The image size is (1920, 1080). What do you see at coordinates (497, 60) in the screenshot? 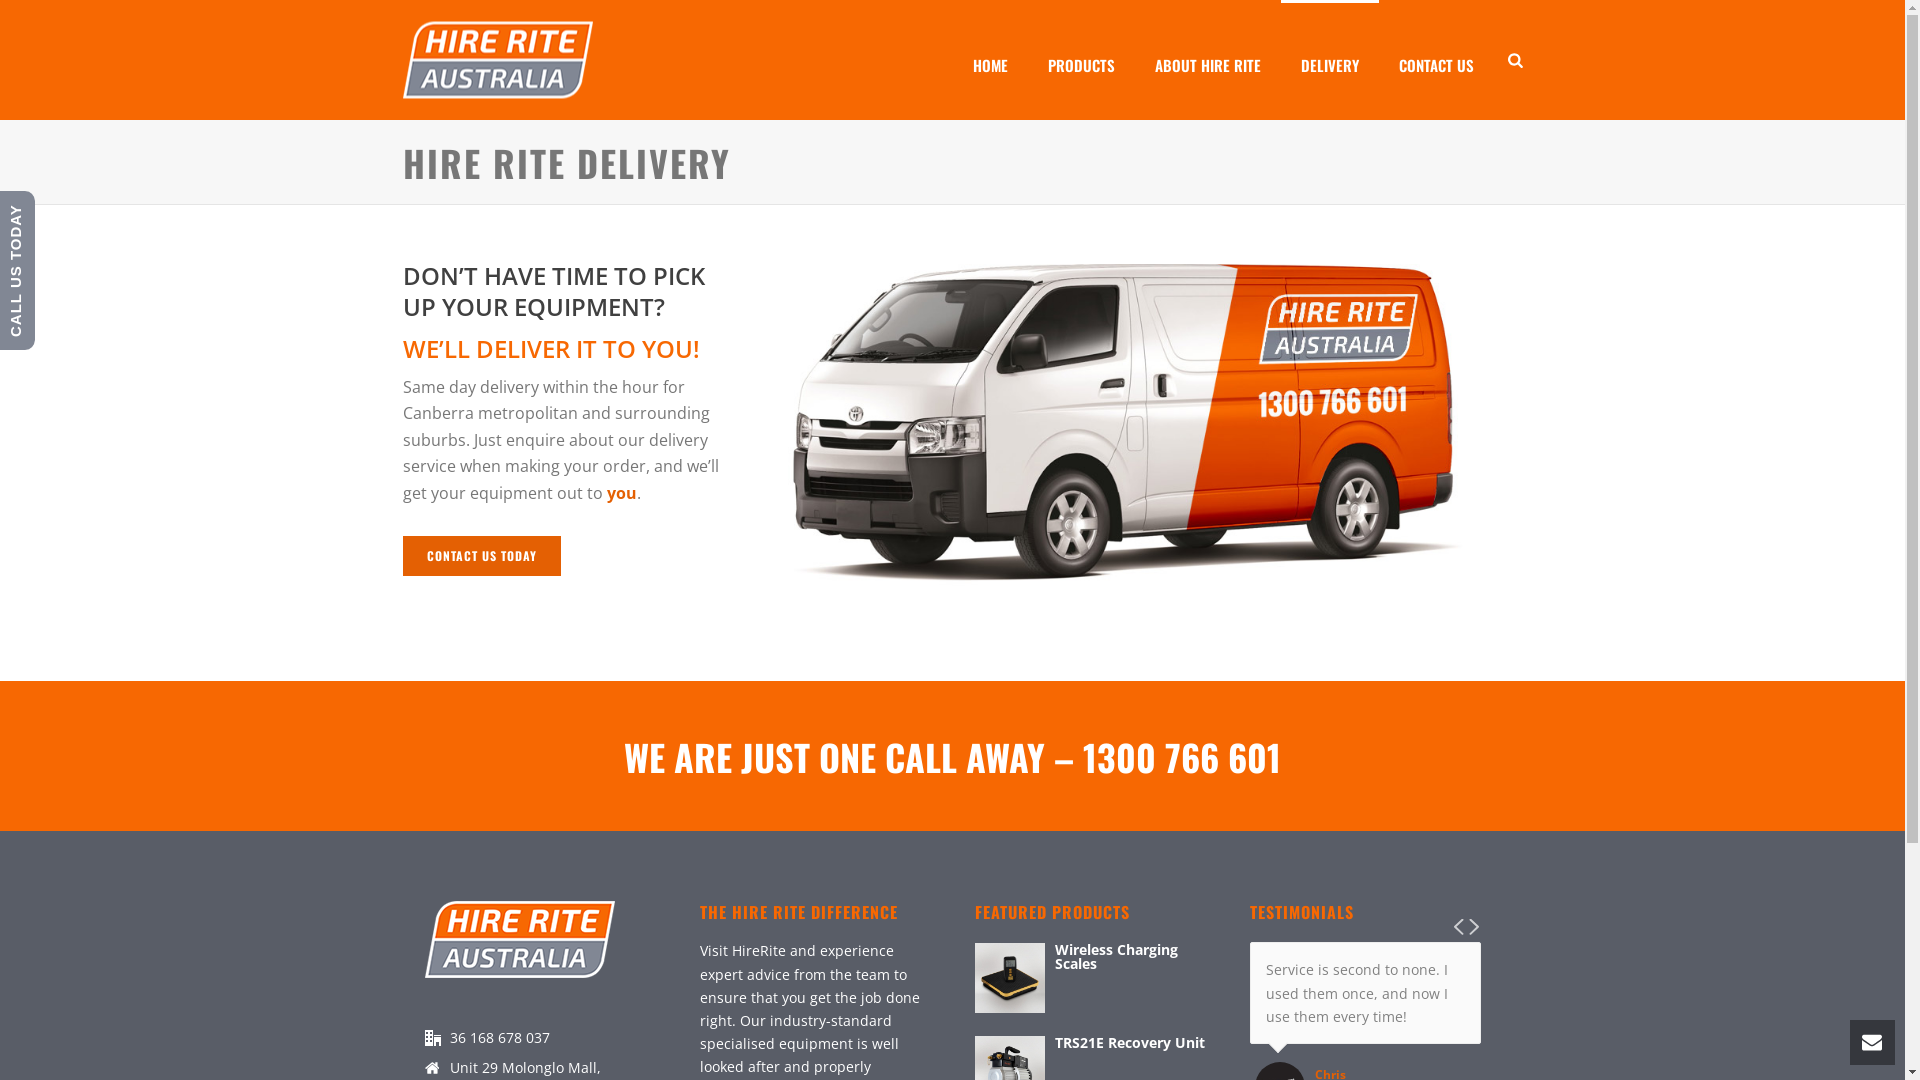
I see `HVAC/R Tools for Daily or Weekly Hire` at bounding box center [497, 60].